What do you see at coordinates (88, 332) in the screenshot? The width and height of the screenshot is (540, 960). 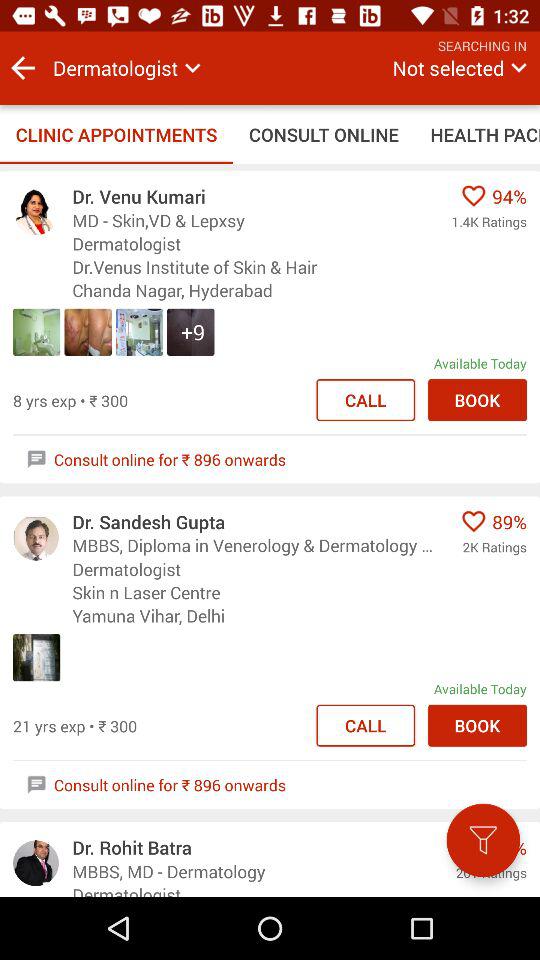 I see `select the second  image below dr venu kumari address` at bounding box center [88, 332].